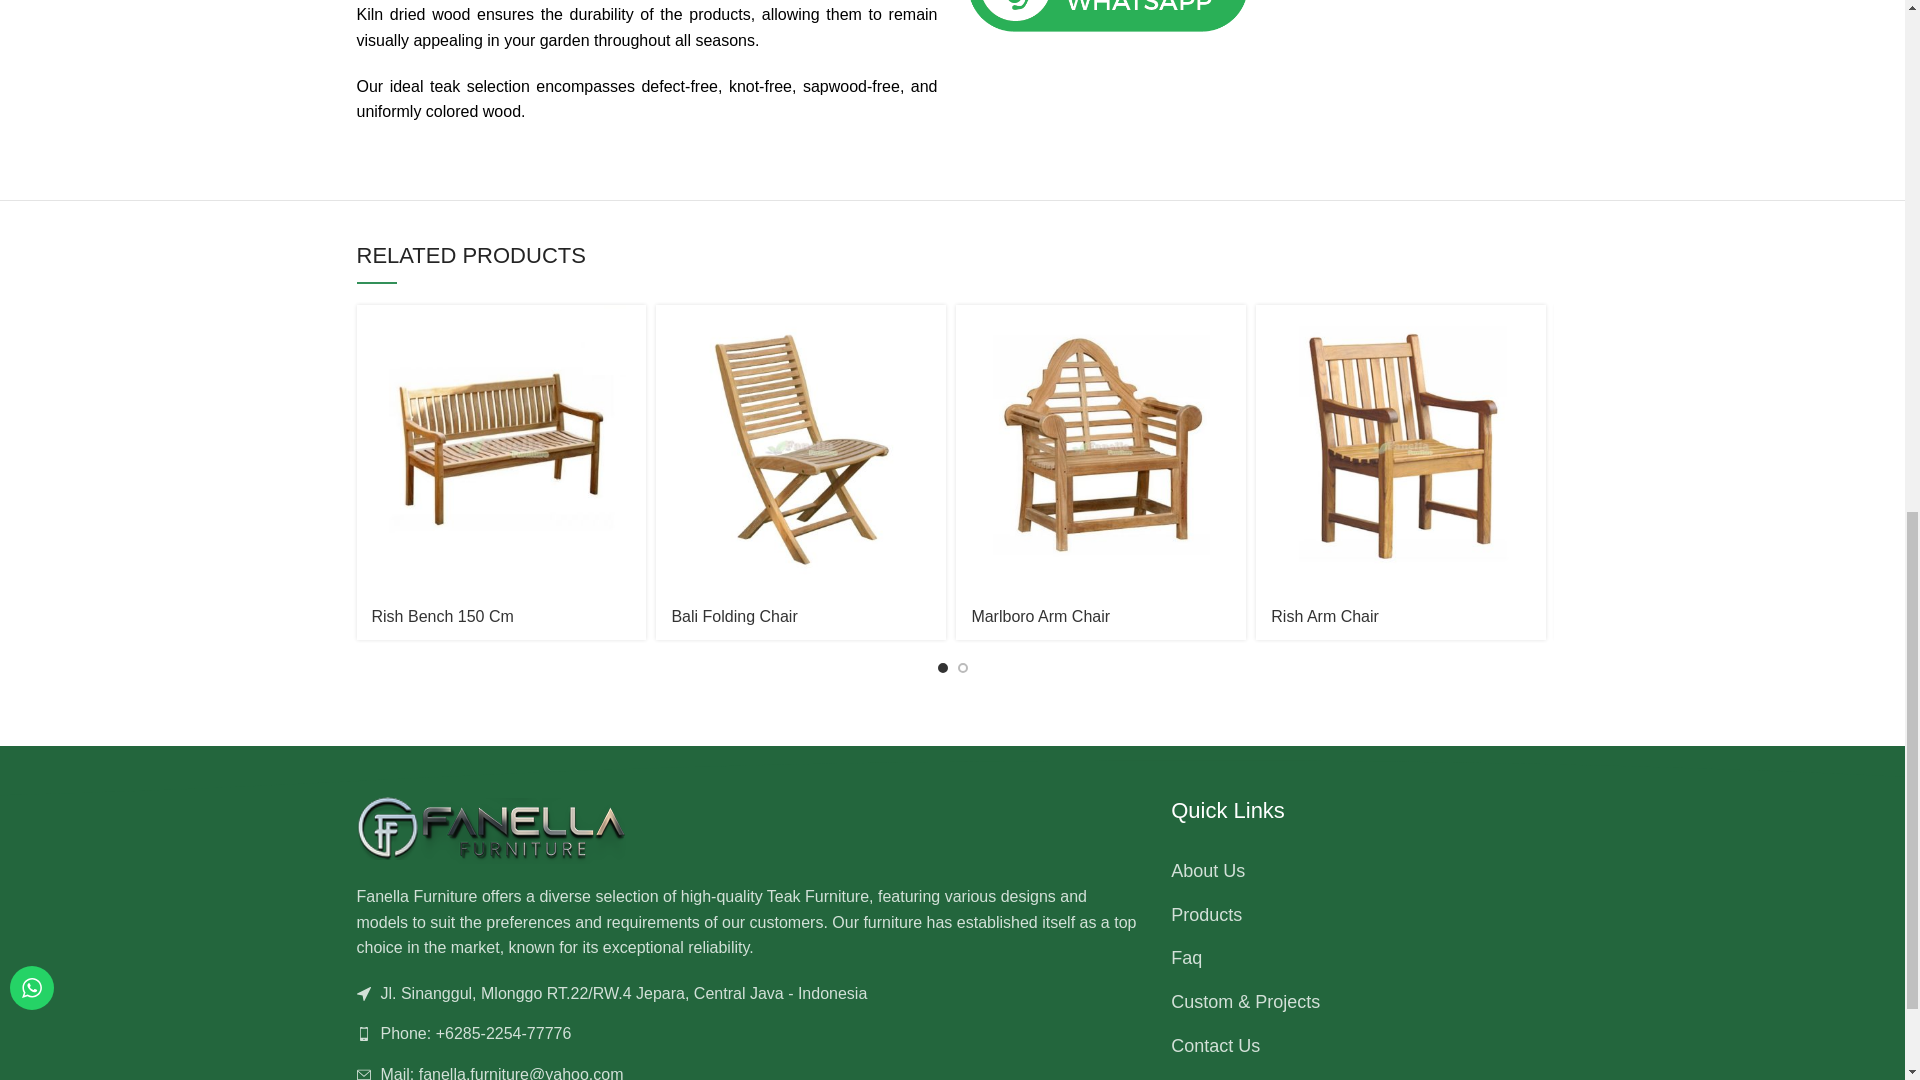 This screenshot has height=1080, width=1920. Describe the element at coordinates (362, 994) in the screenshot. I see `wd-cursor-light` at that location.